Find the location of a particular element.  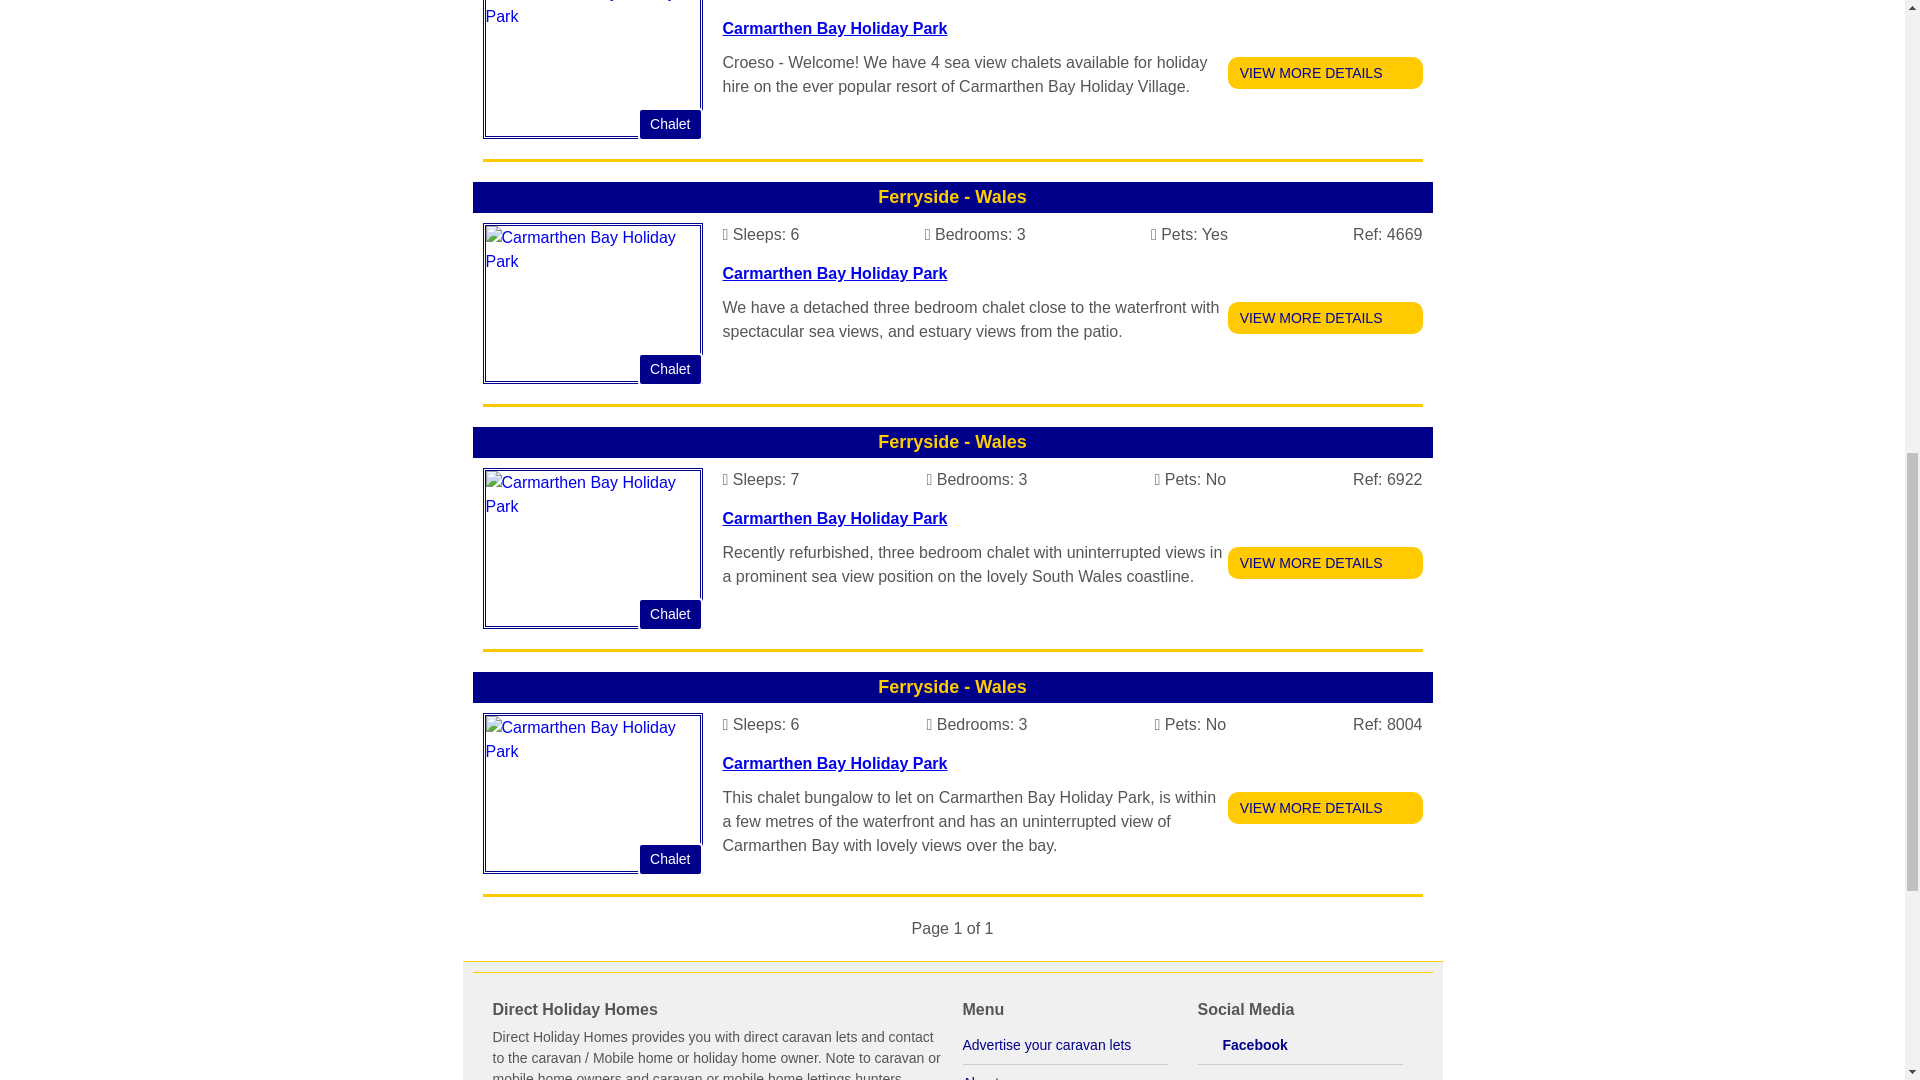

Carmarthen Bay Holiday Park is located at coordinates (834, 272).